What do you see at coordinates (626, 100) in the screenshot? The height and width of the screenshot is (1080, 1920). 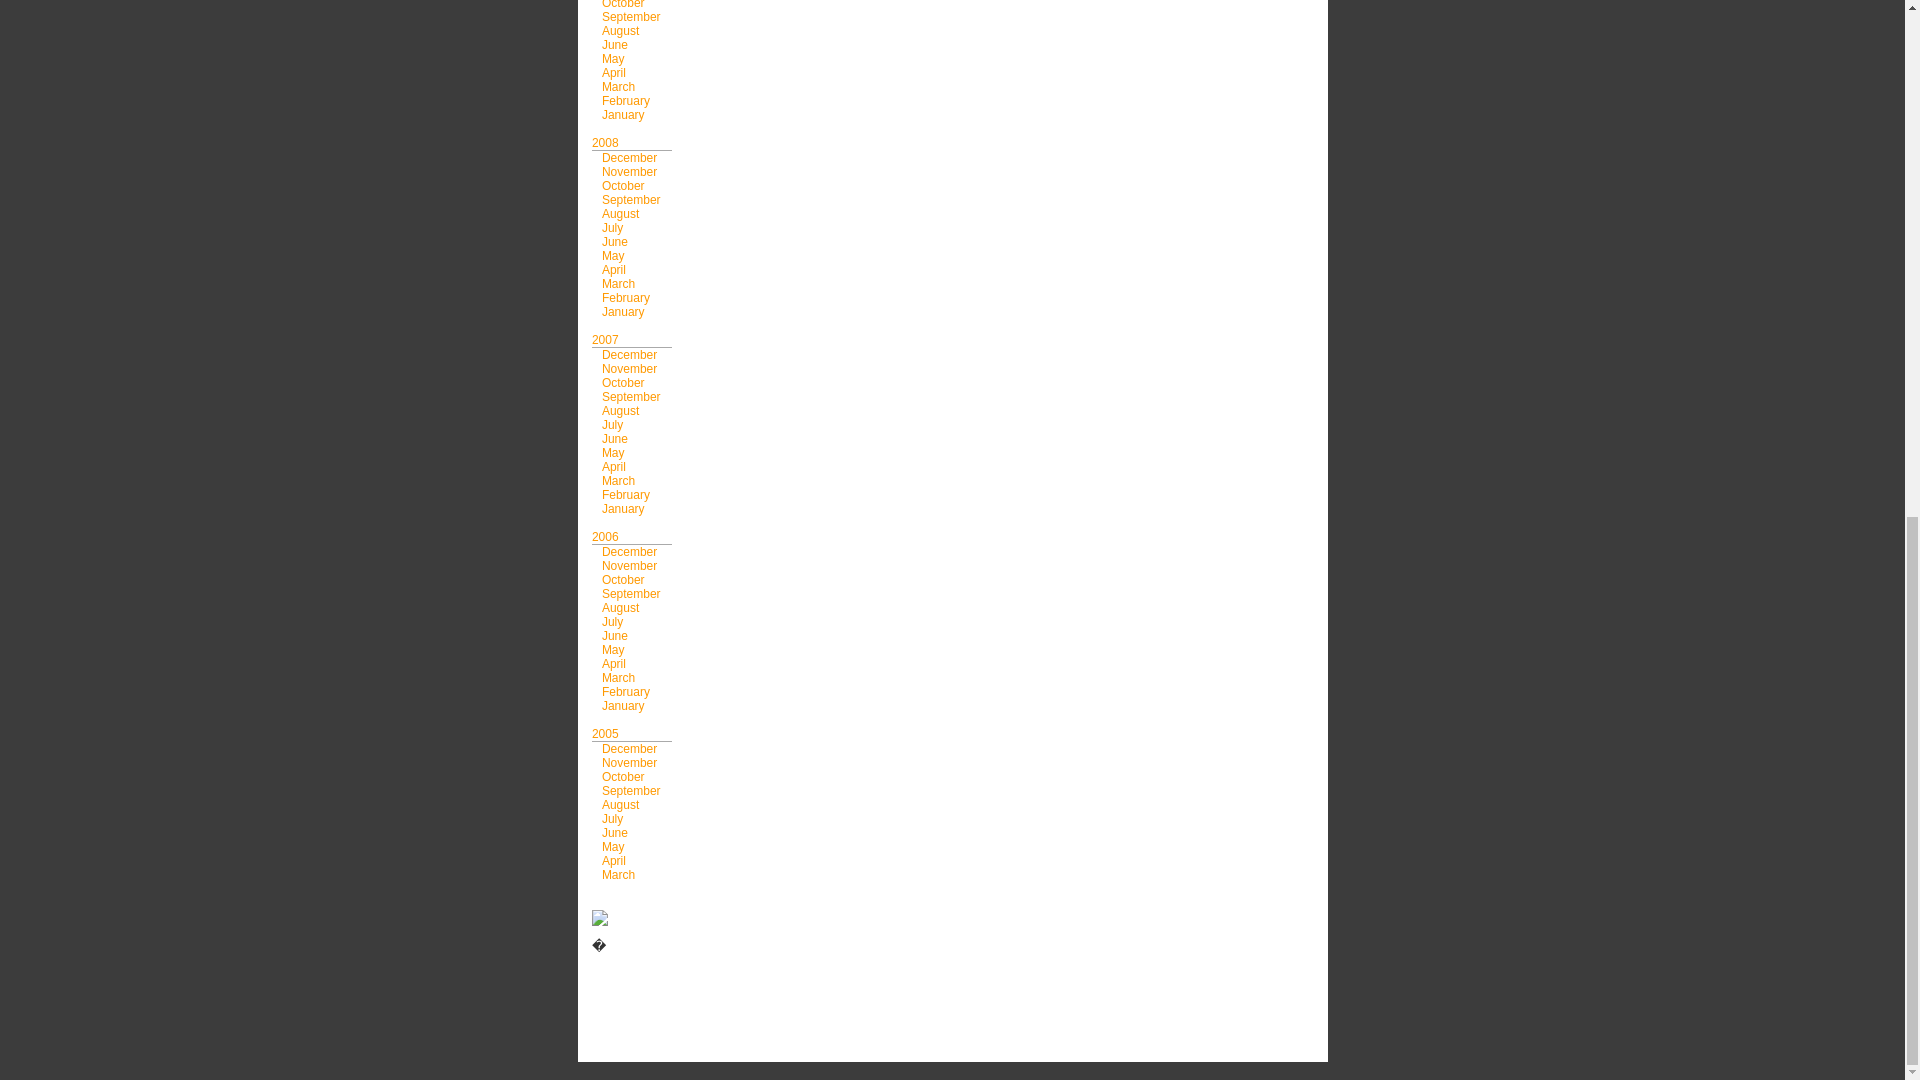 I see `February` at bounding box center [626, 100].